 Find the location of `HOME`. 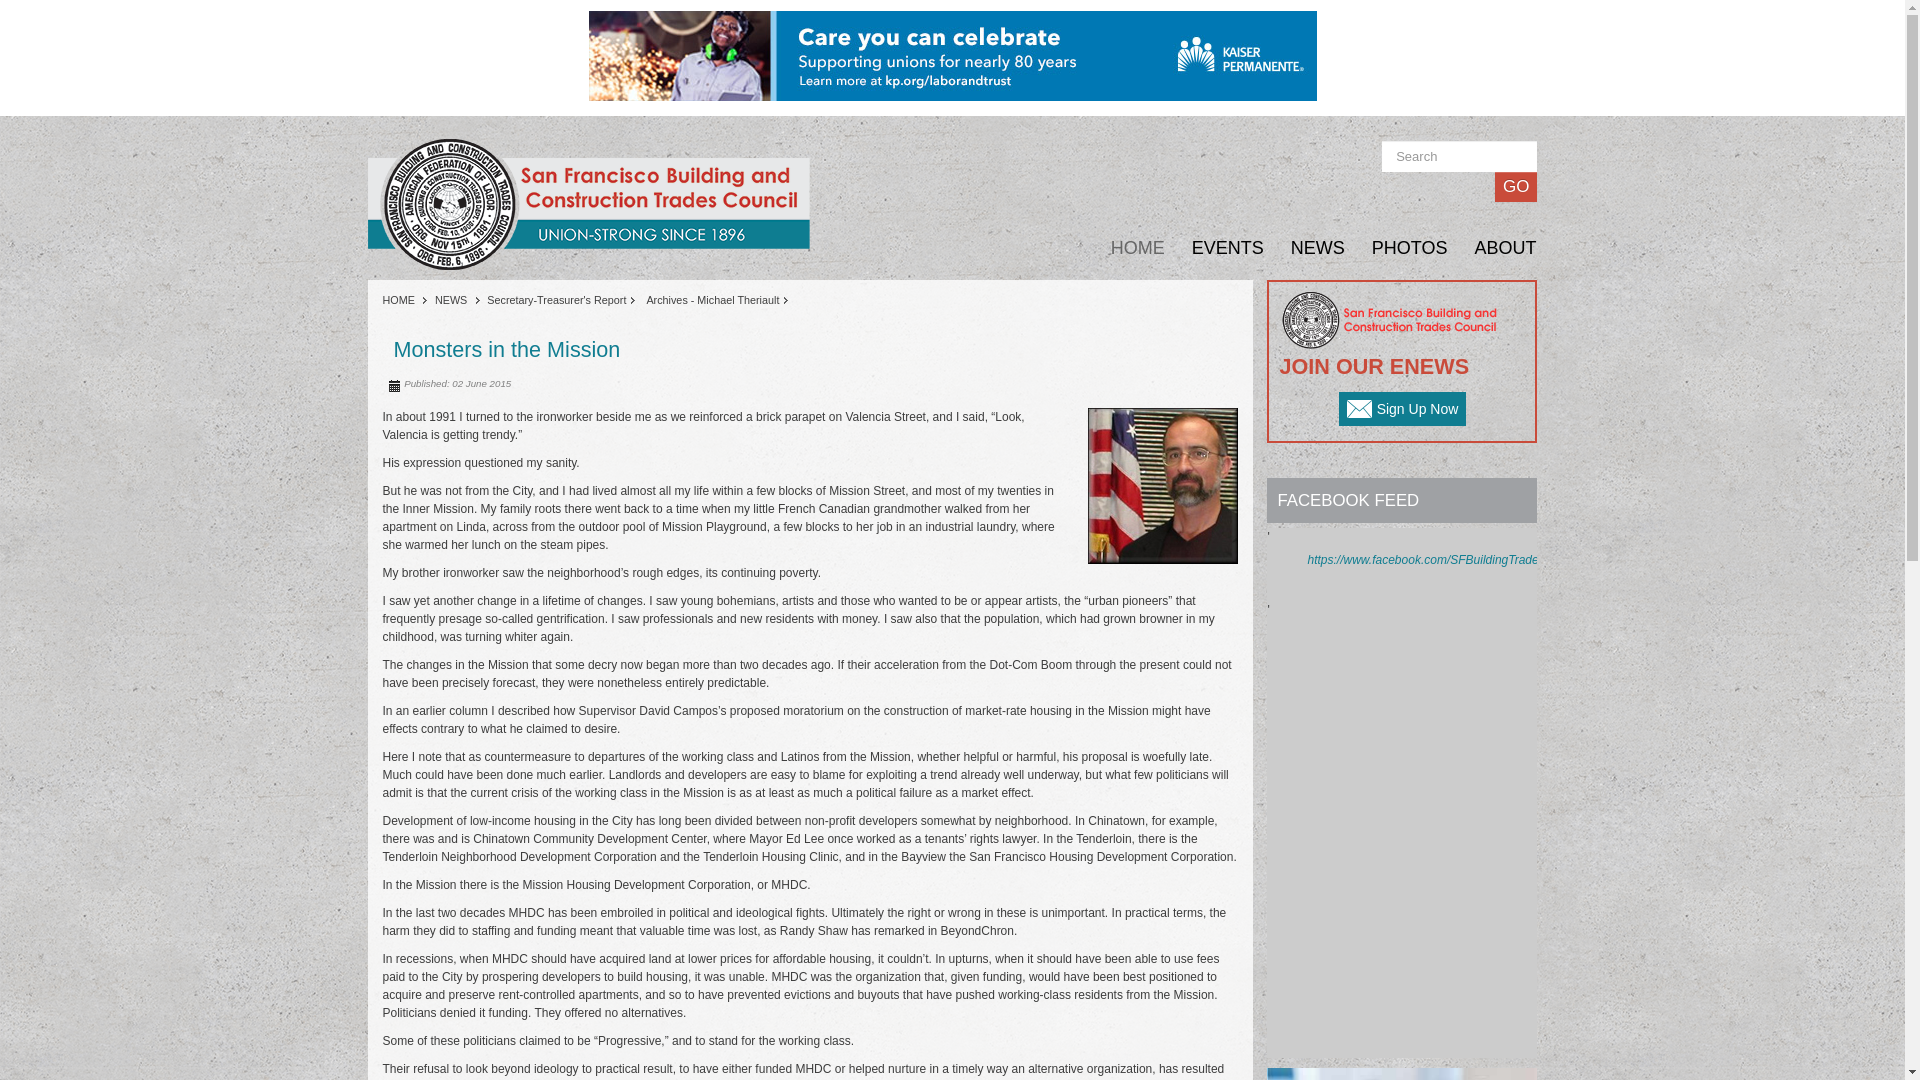

HOME is located at coordinates (408, 299).